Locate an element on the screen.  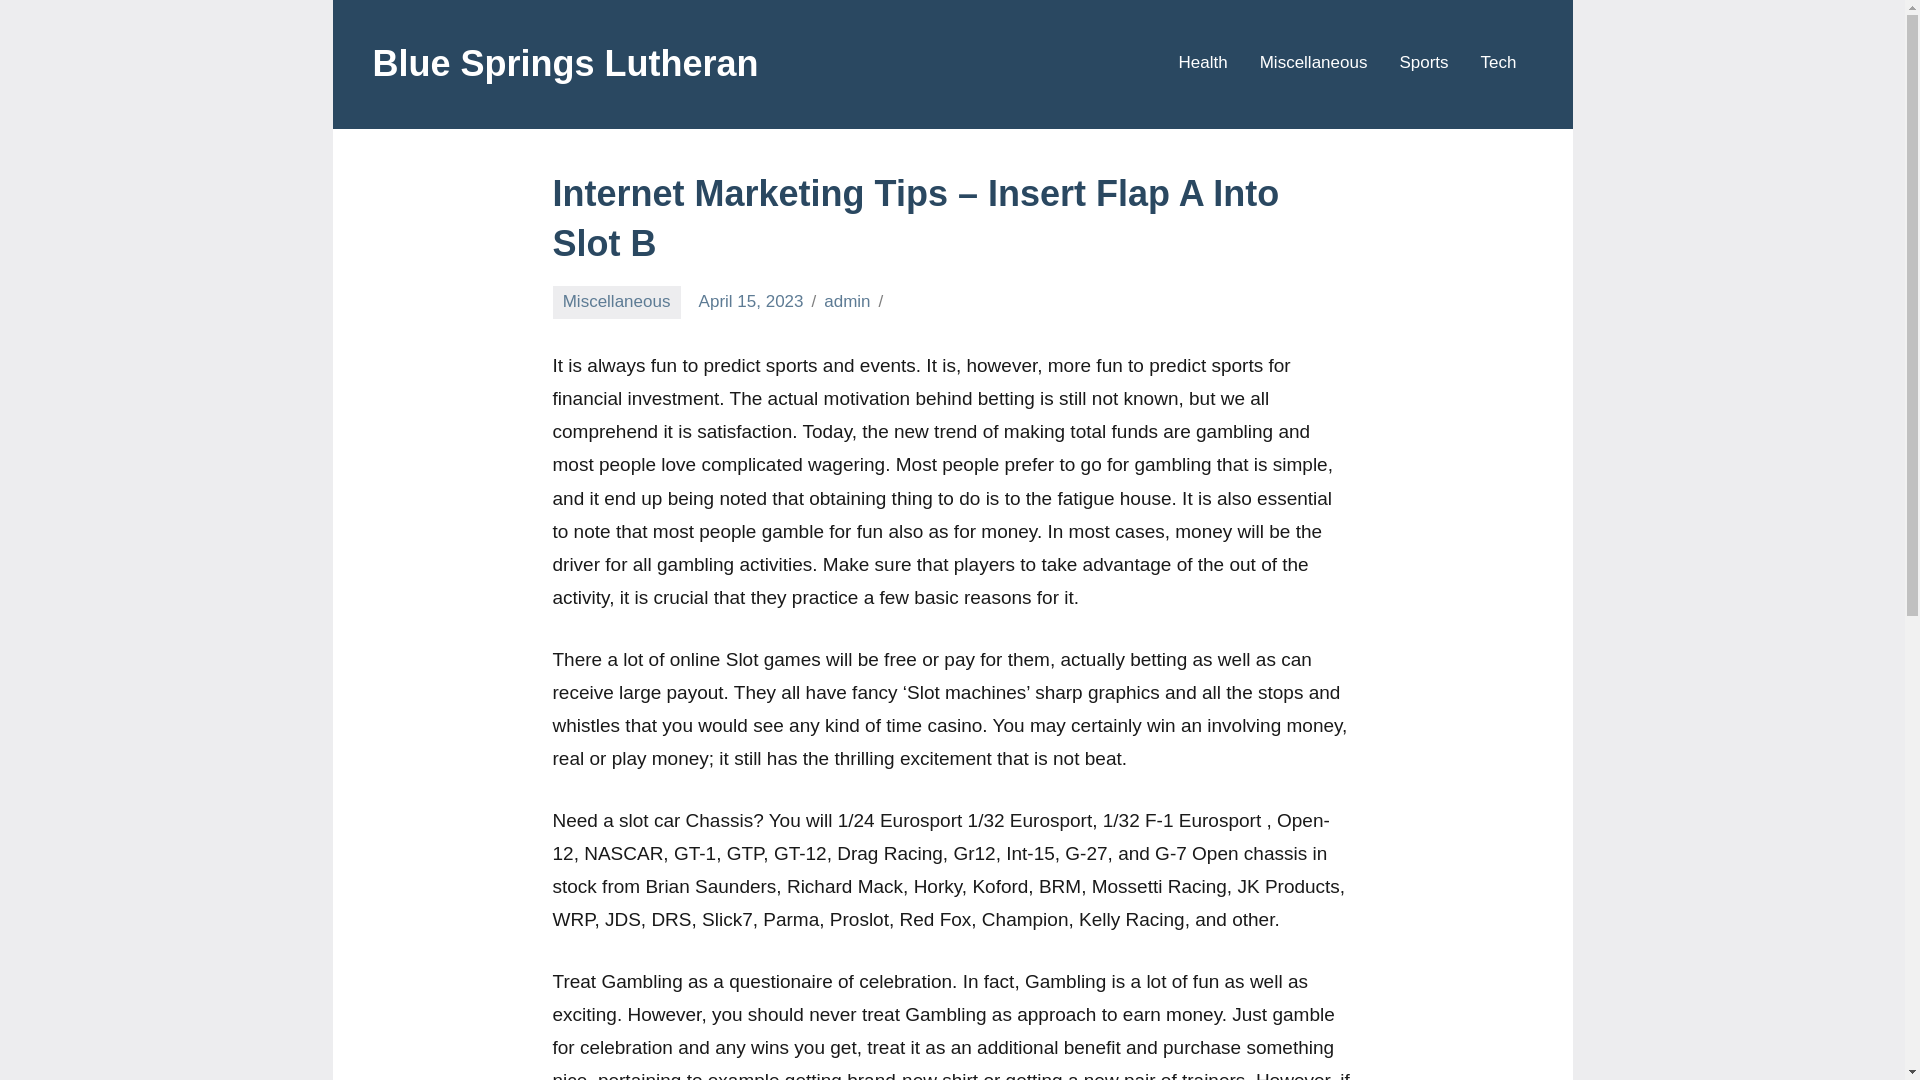
Miscellaneous is located at coordinates (616, 302).